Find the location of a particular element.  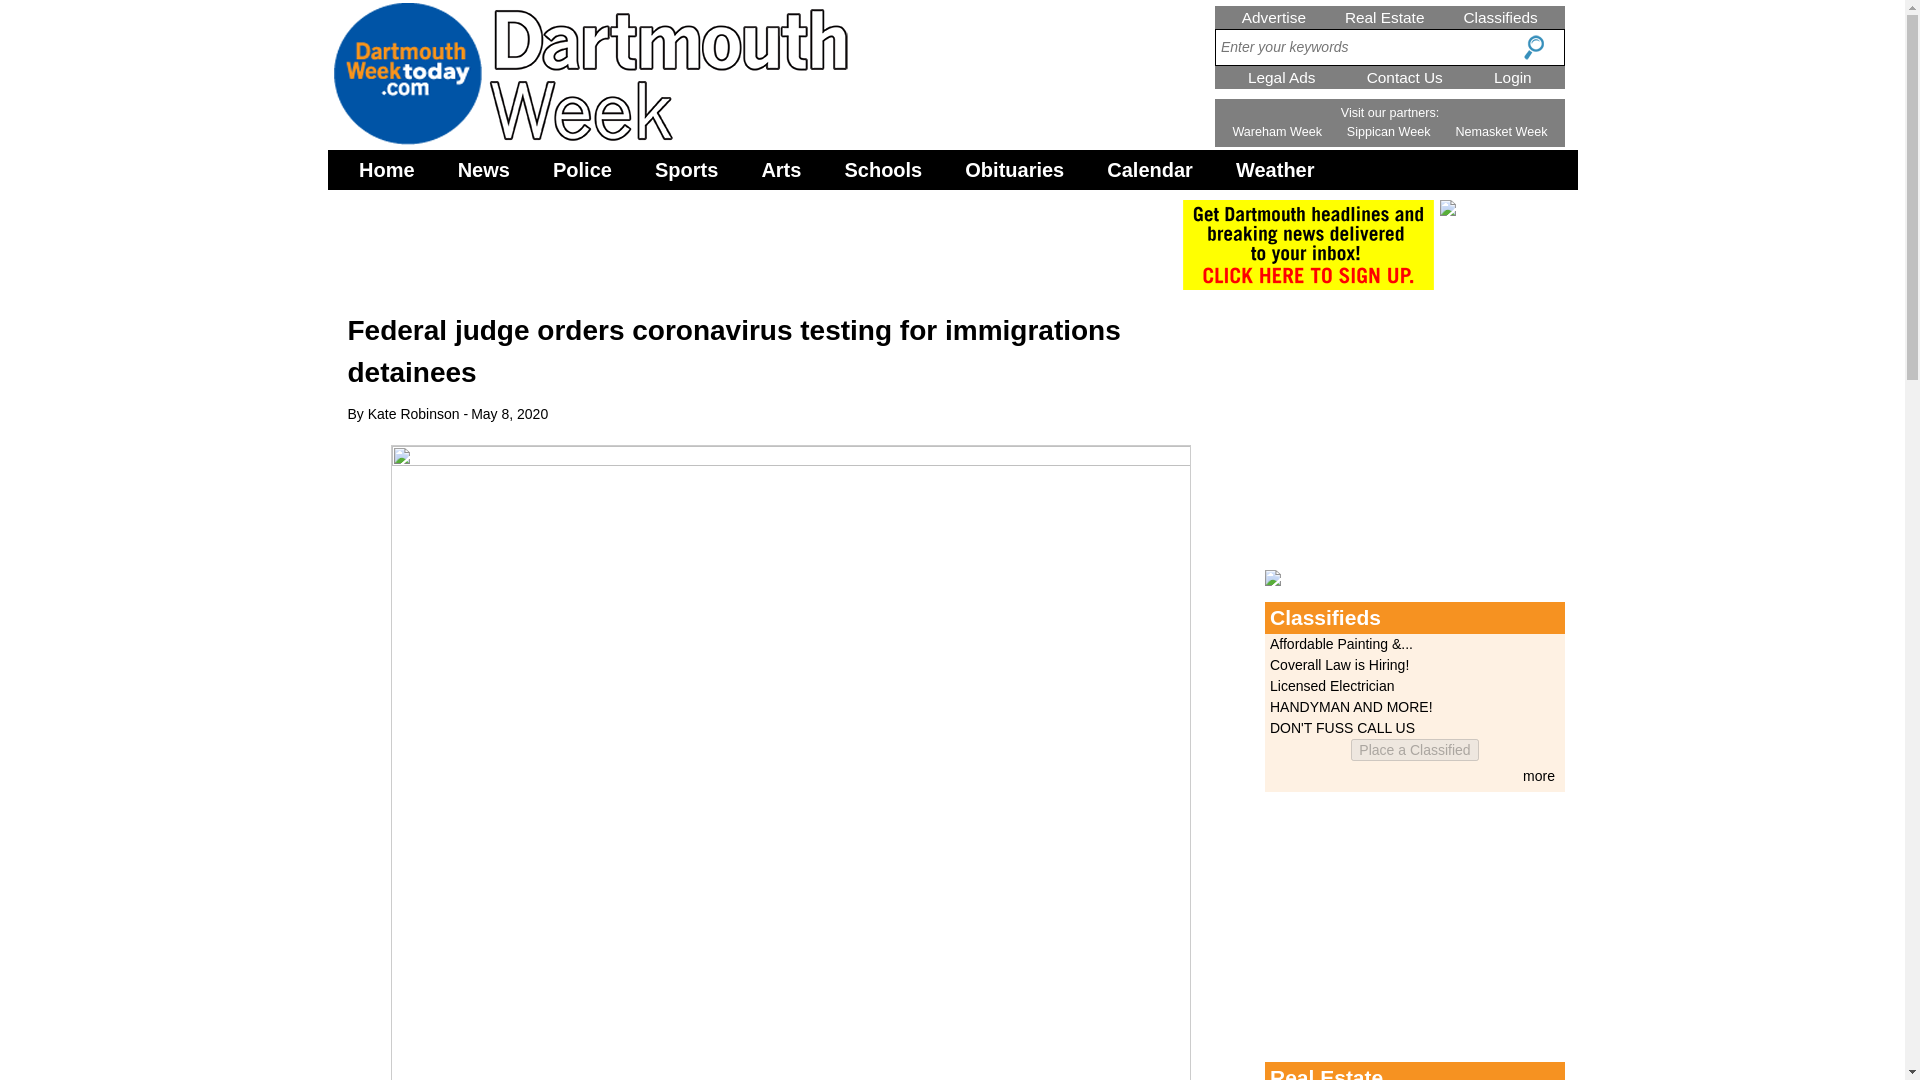

News is located at coordinates (484, 170).